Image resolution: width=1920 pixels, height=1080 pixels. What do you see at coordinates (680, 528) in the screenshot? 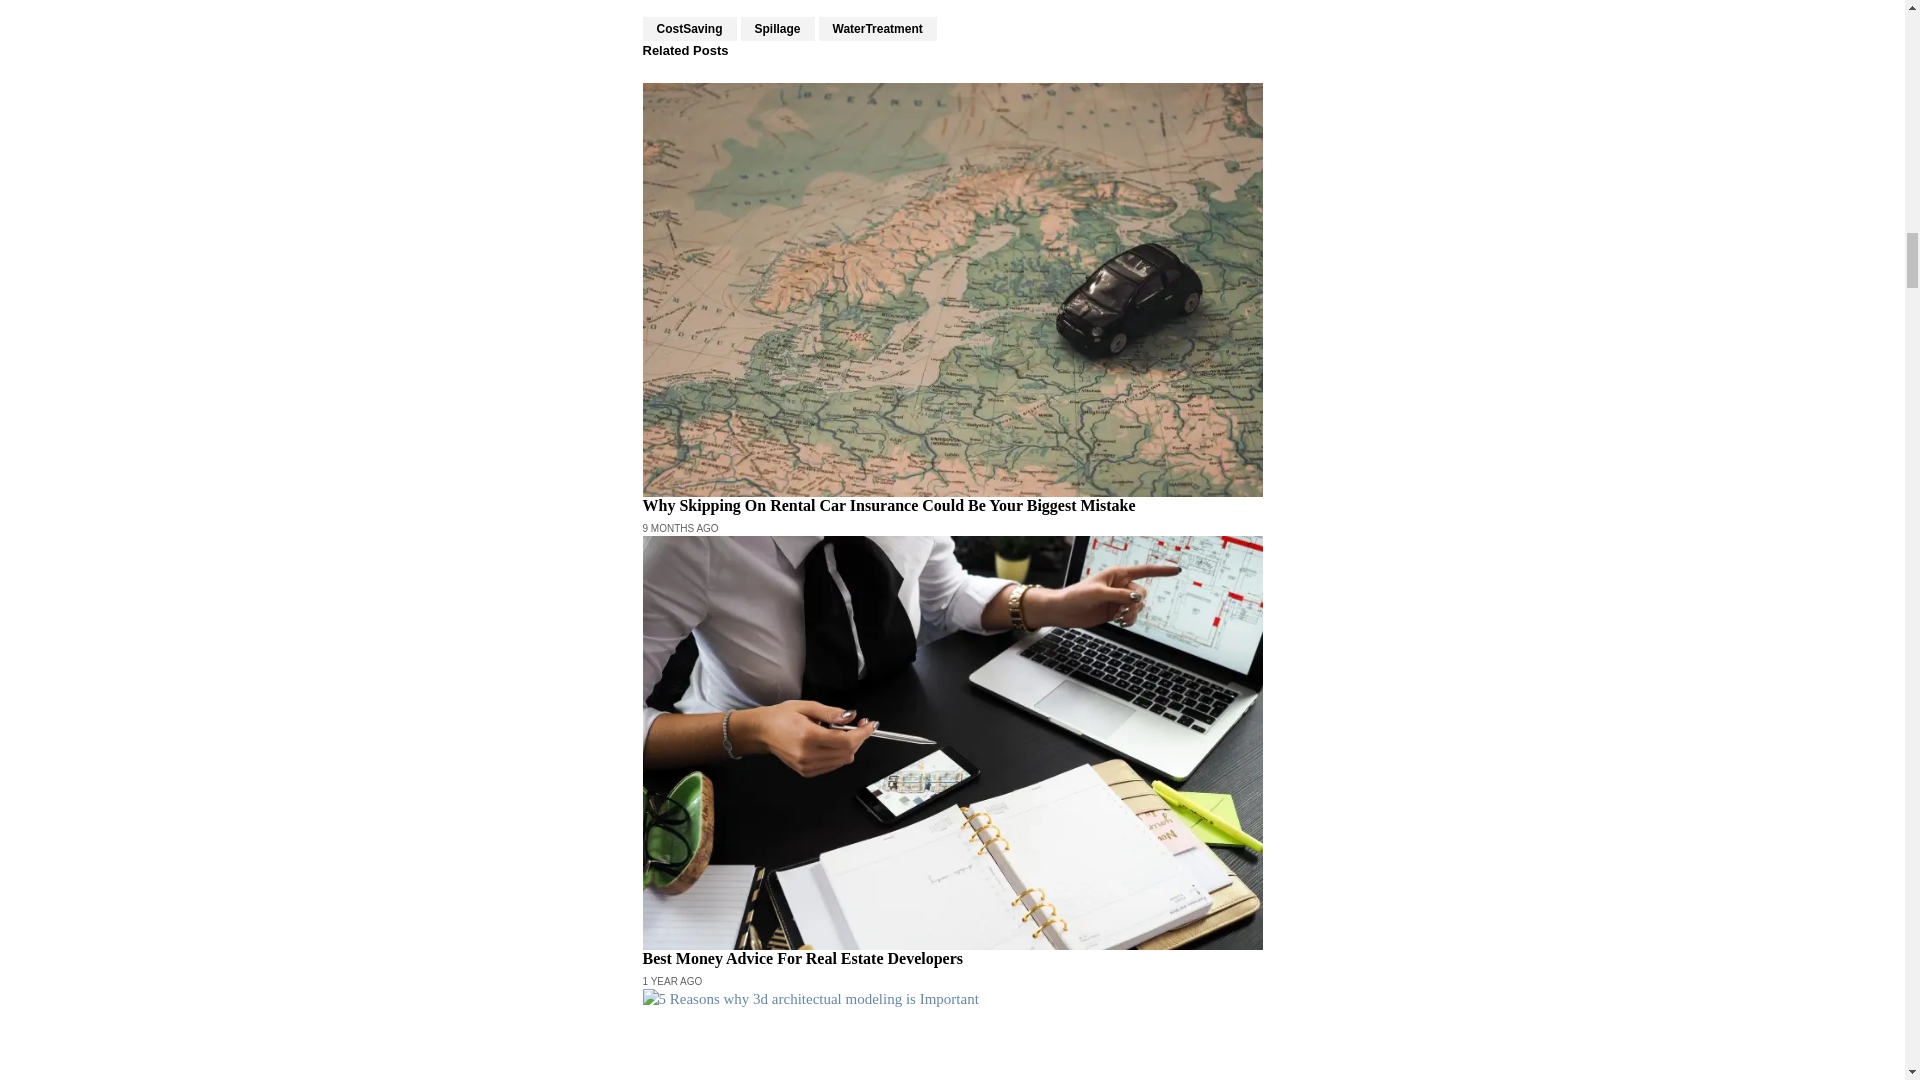
I see `28 Oct, 2023 04:05:14` at bounding box center [680, 528].